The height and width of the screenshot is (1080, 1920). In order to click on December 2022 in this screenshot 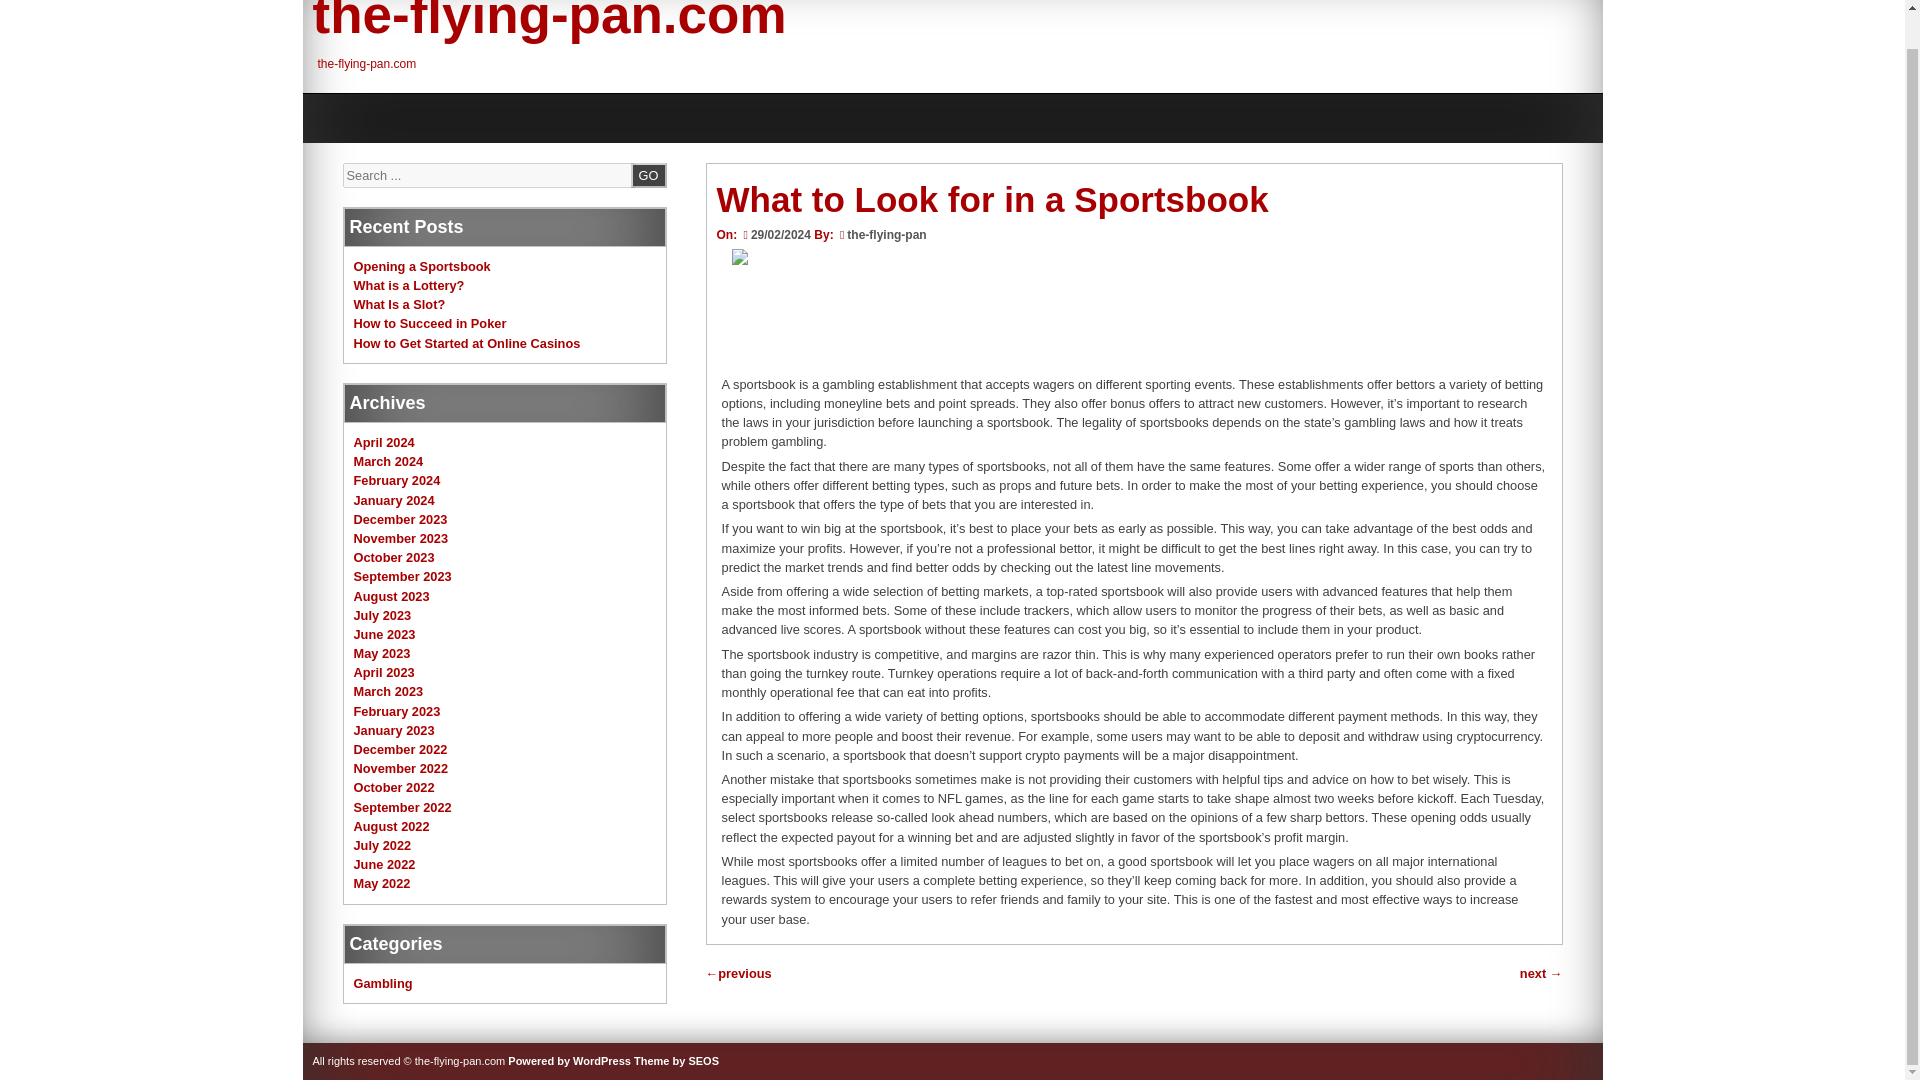, I will do `click(400, 749)`.